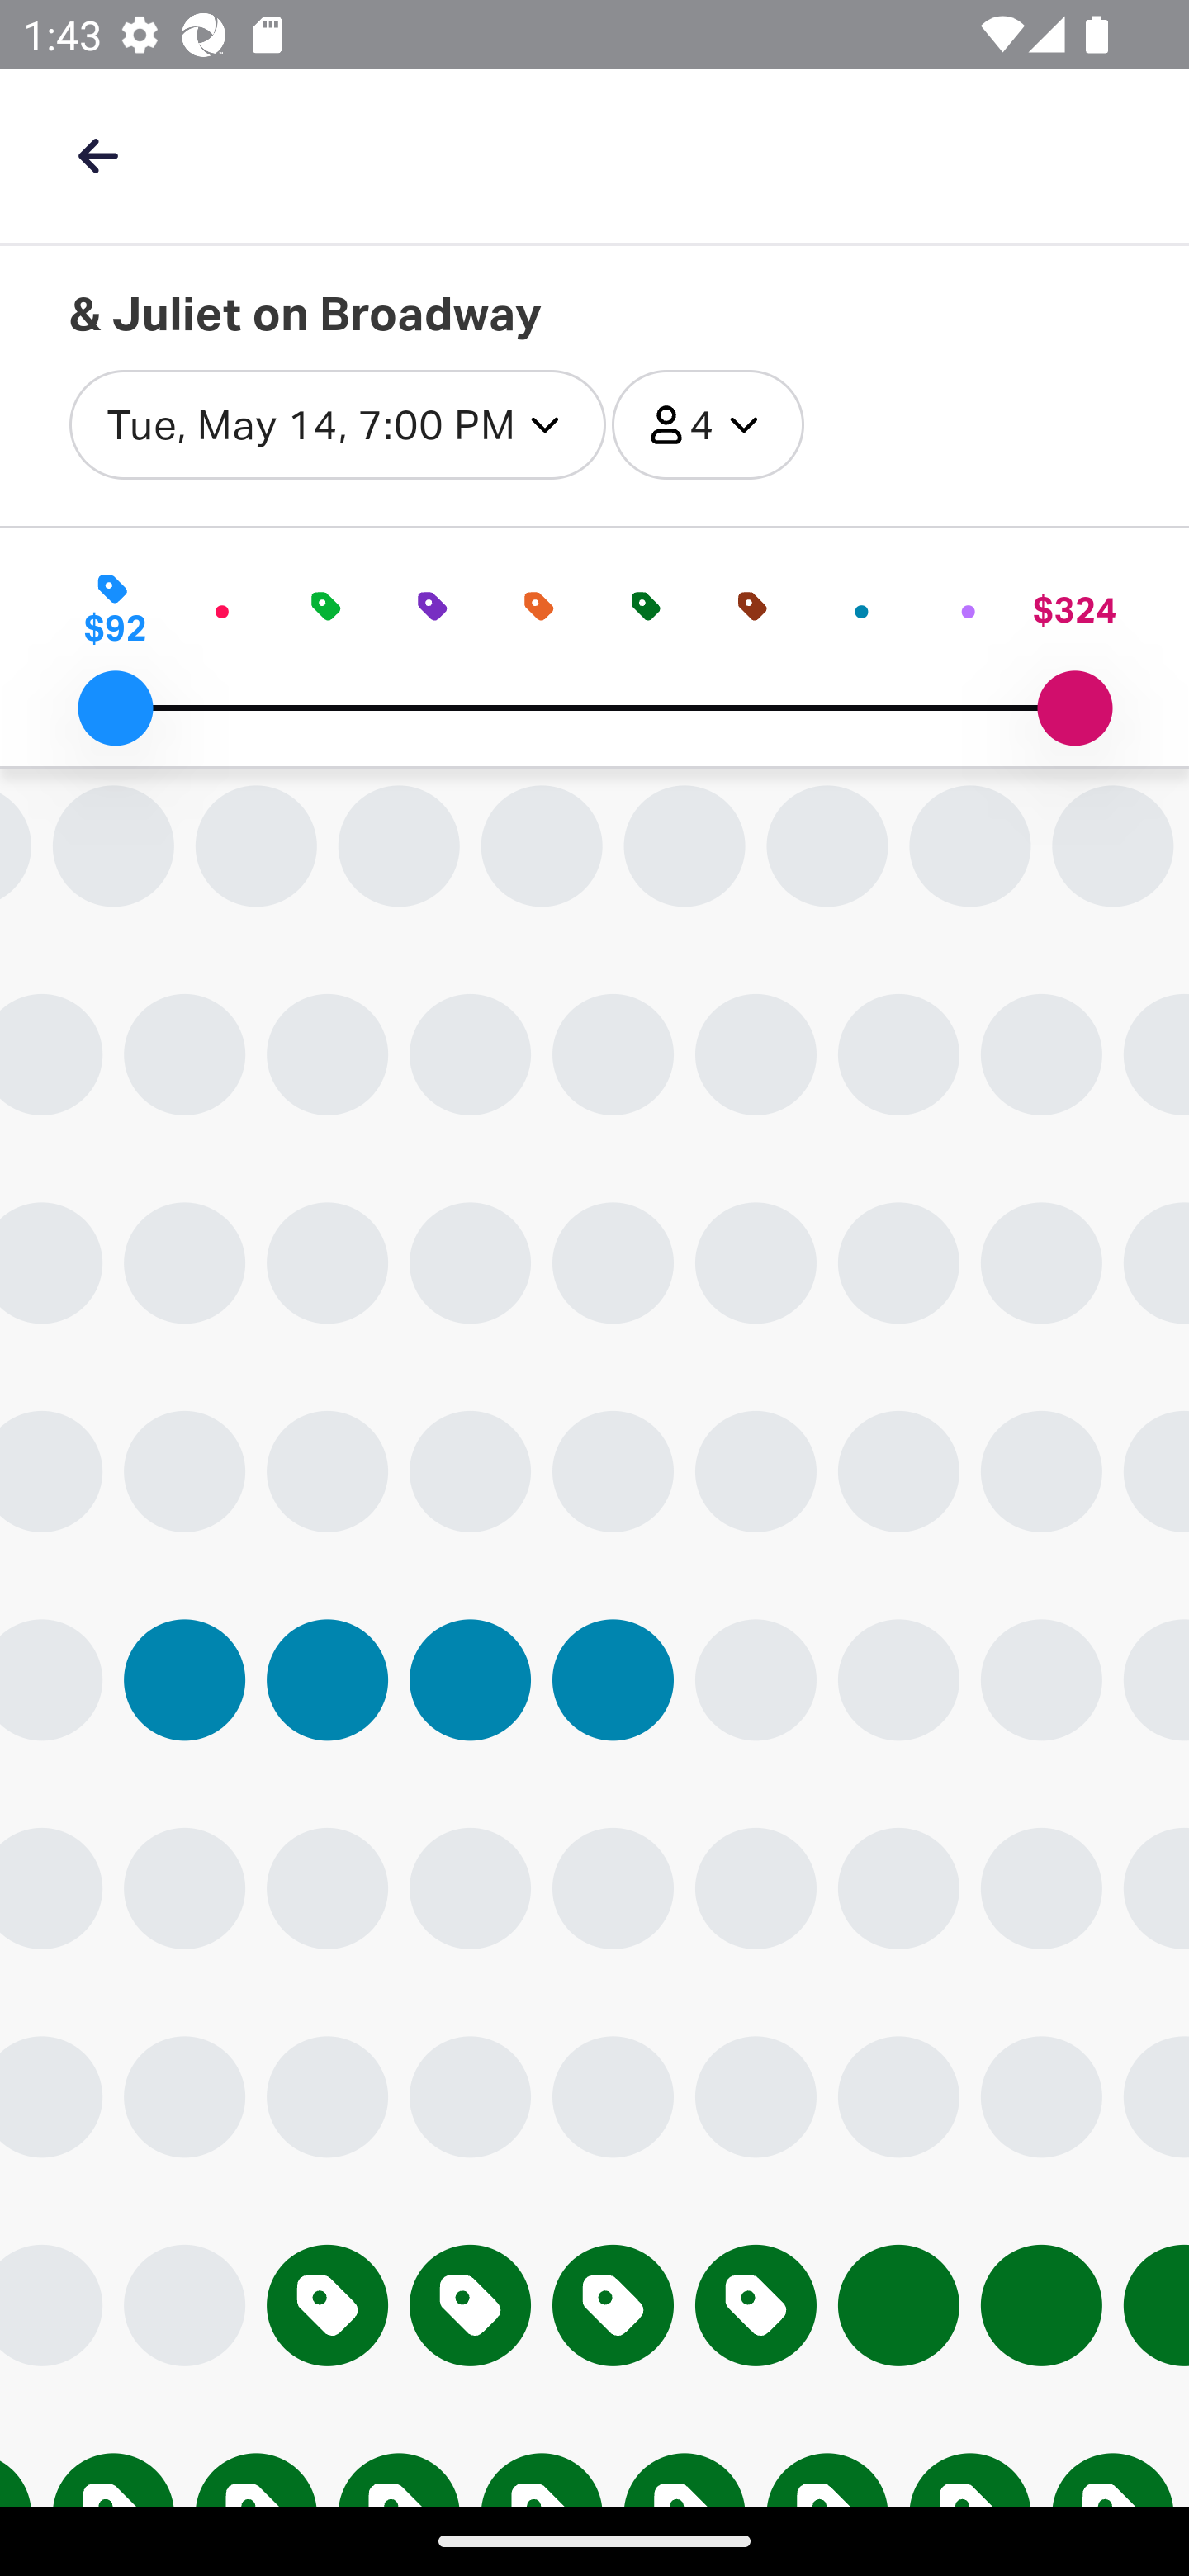 The width and height of the screenshot is (1189, 2576). I want to click on Tue, May 14, 7:00 PM, so click(337, 426).